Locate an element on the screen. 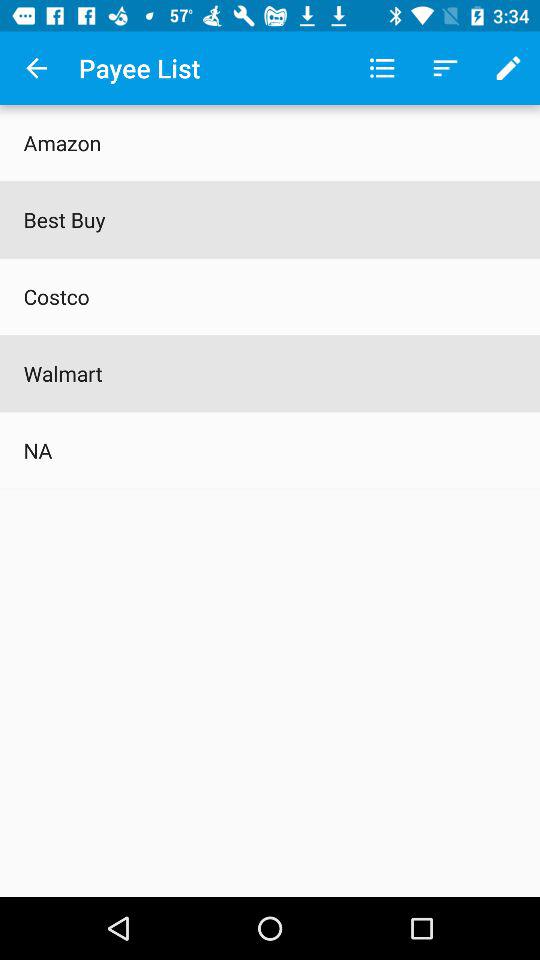 Image resolution: width=540 pixels, height=960 pixels. tap the icon above amazon is located at coordinates (36, 68).